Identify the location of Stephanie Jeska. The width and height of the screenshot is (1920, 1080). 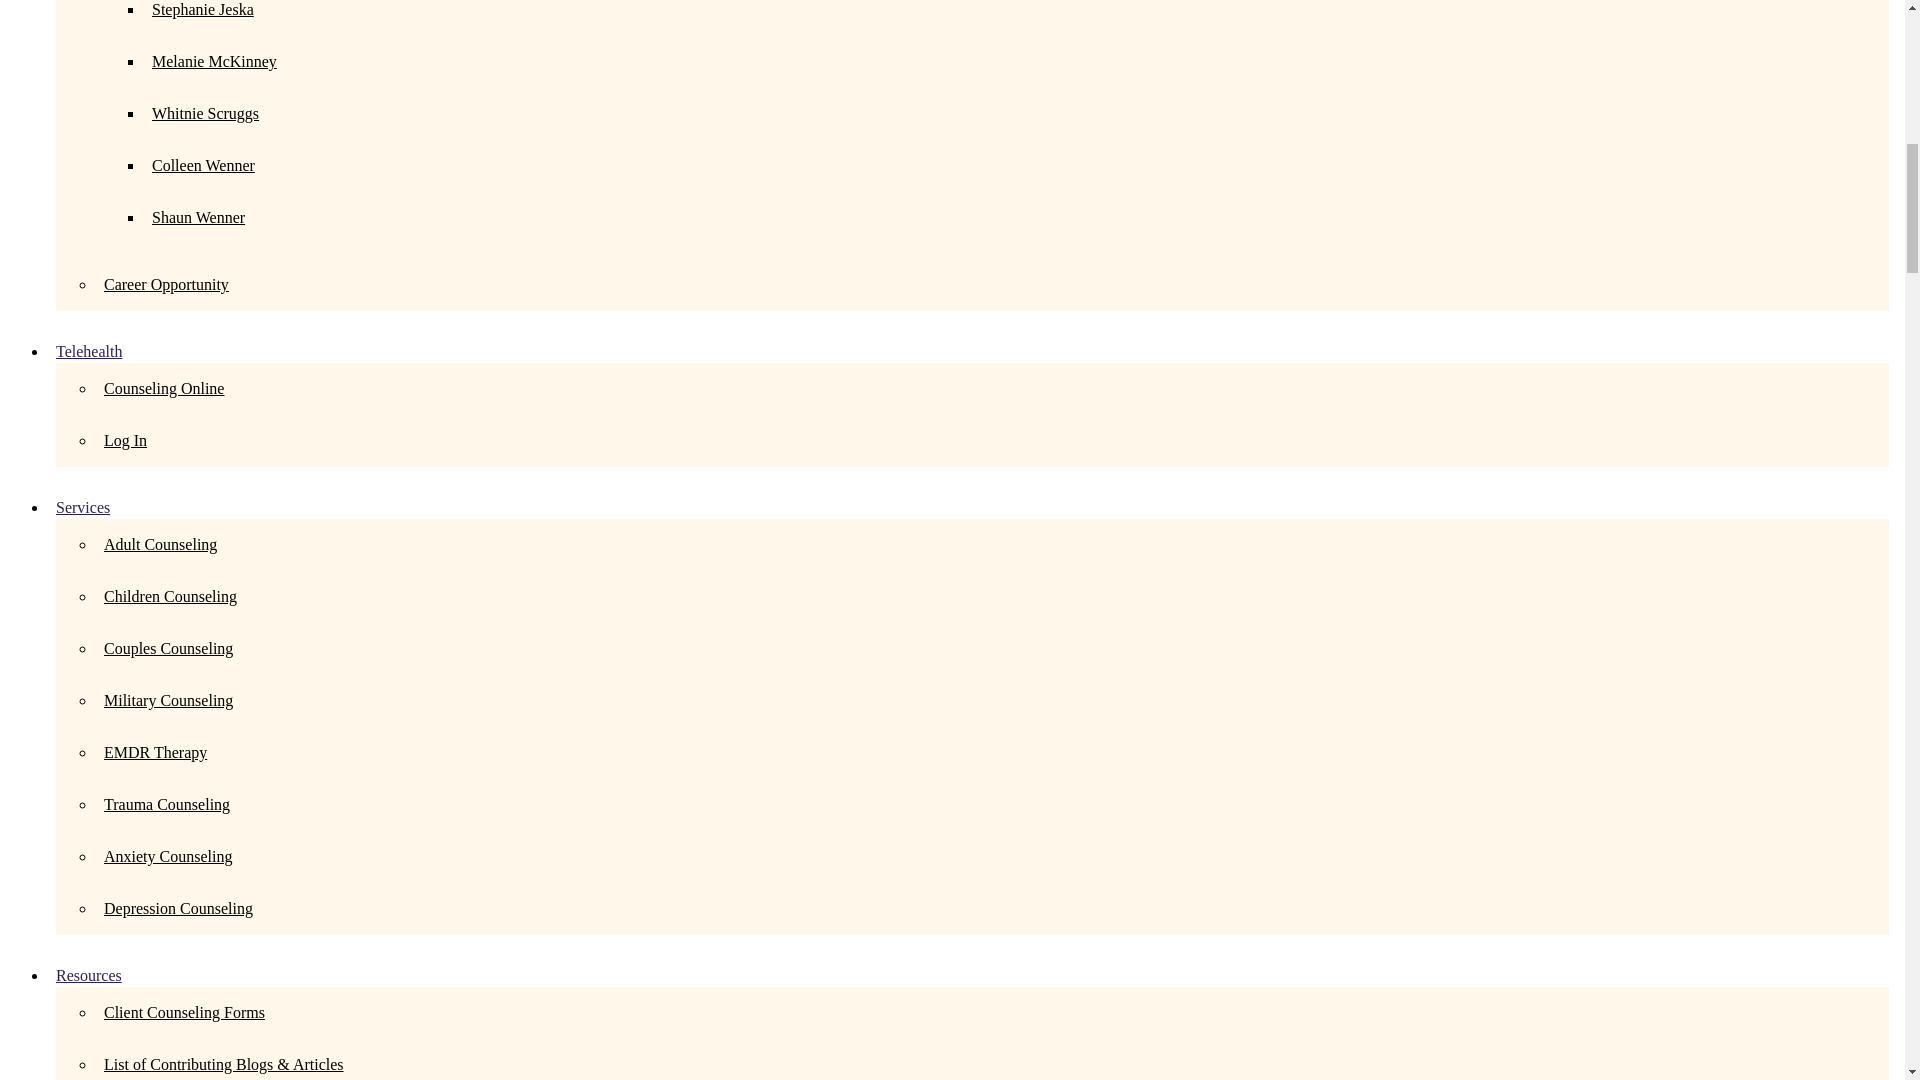
(202, 10).